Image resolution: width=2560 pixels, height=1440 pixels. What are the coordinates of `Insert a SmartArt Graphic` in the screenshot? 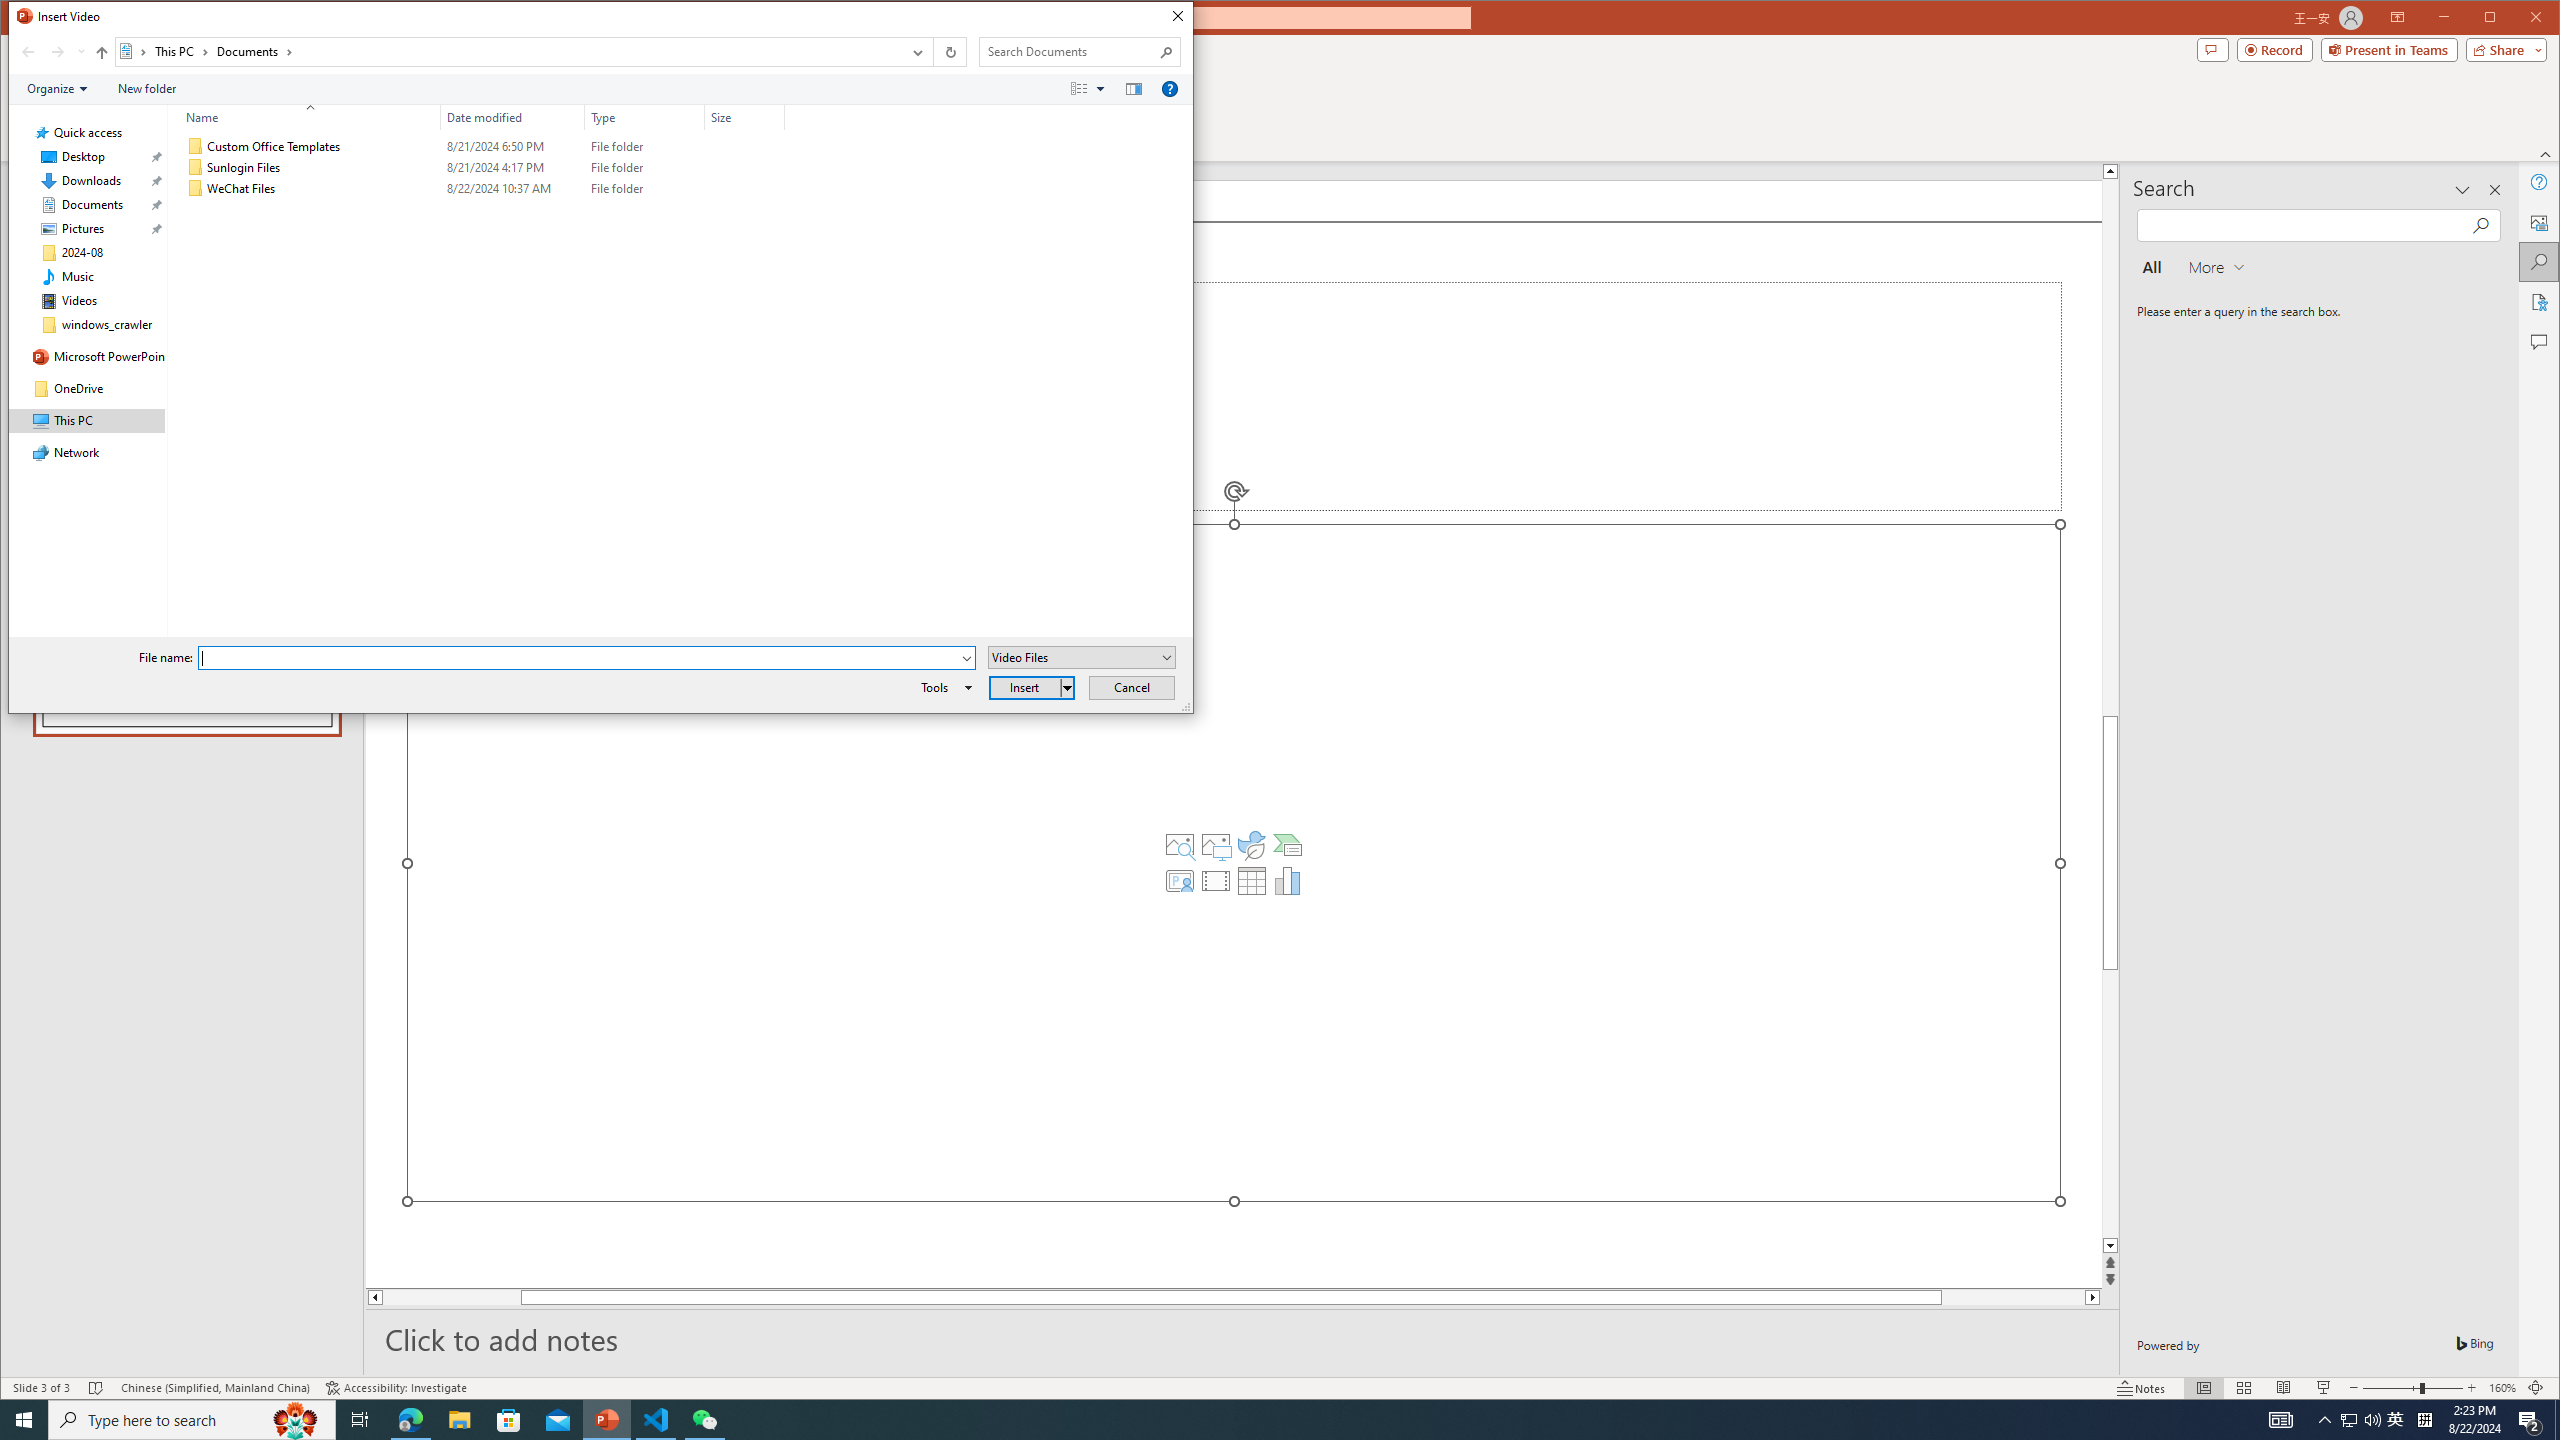 It's located at (1288, 845).